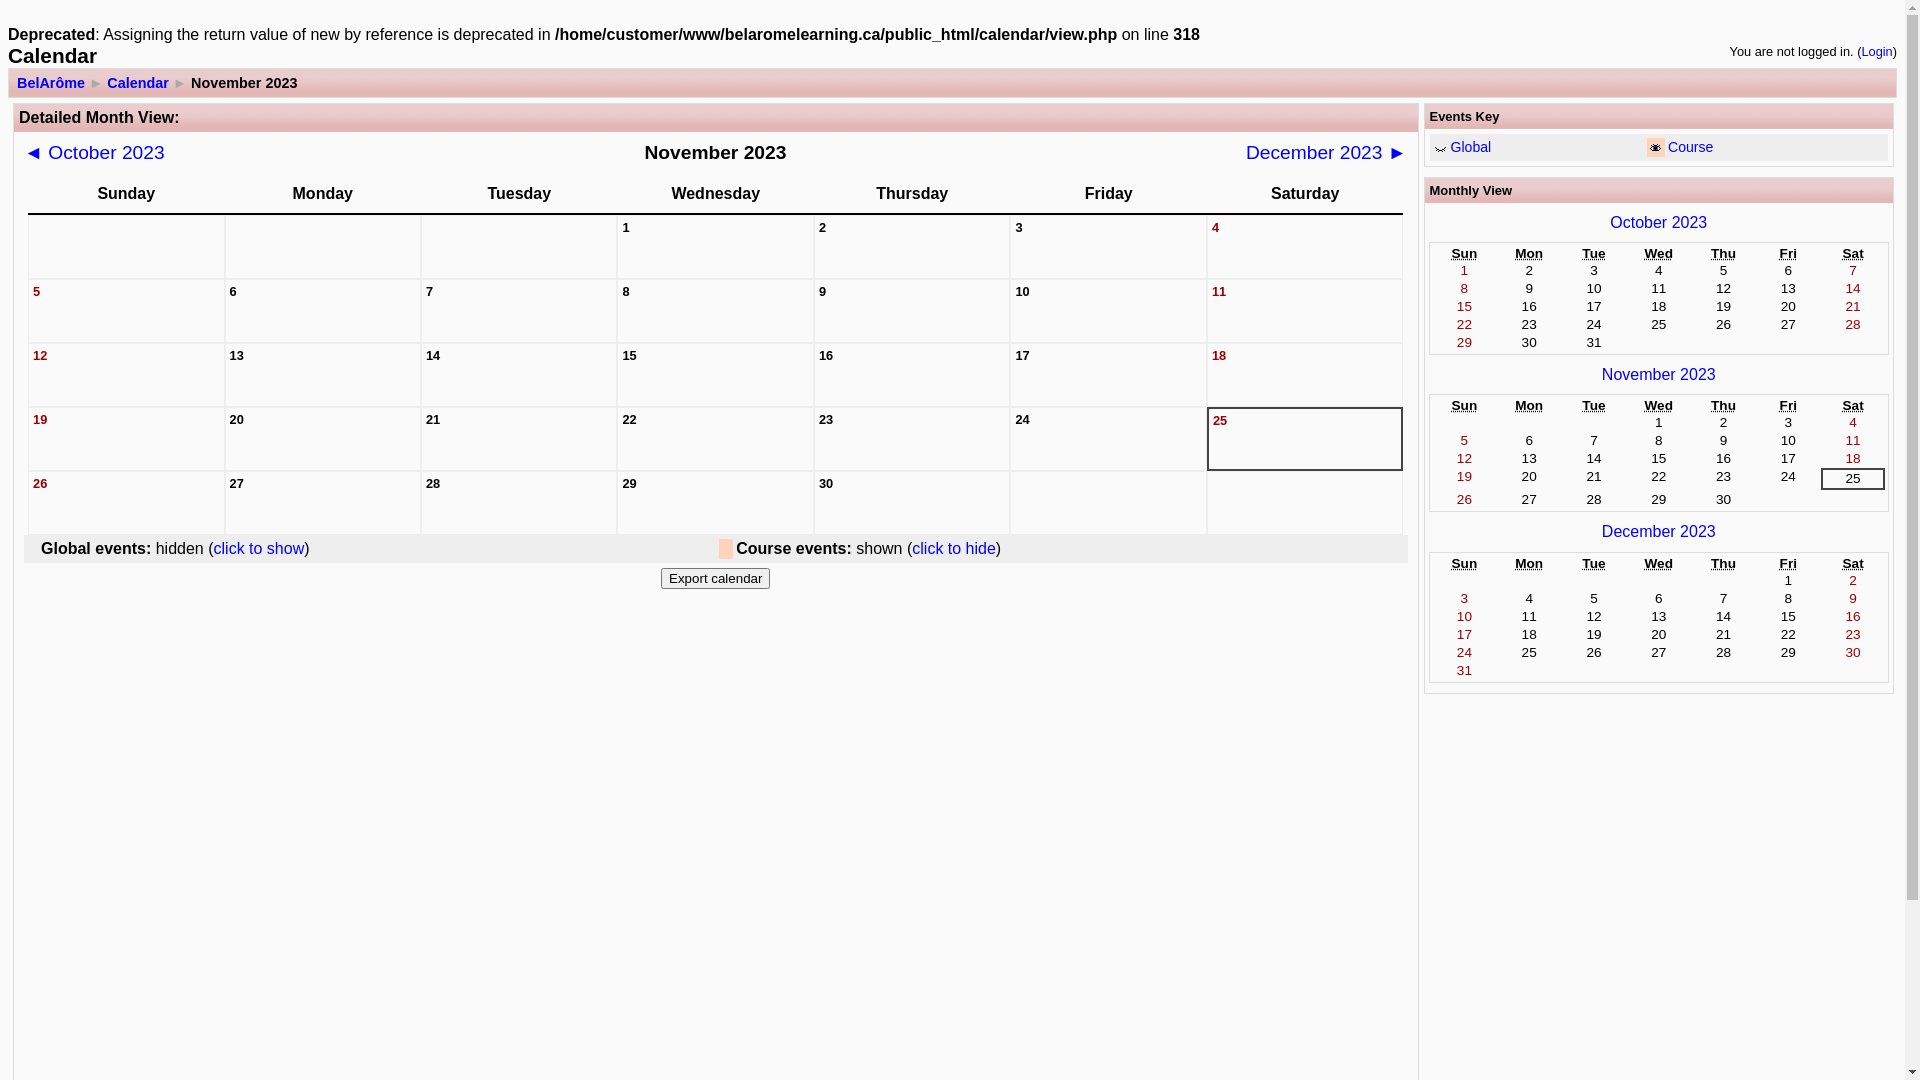  Describe the element at coordinates (1854, 478) in the screenshot. I see `25` at that location.